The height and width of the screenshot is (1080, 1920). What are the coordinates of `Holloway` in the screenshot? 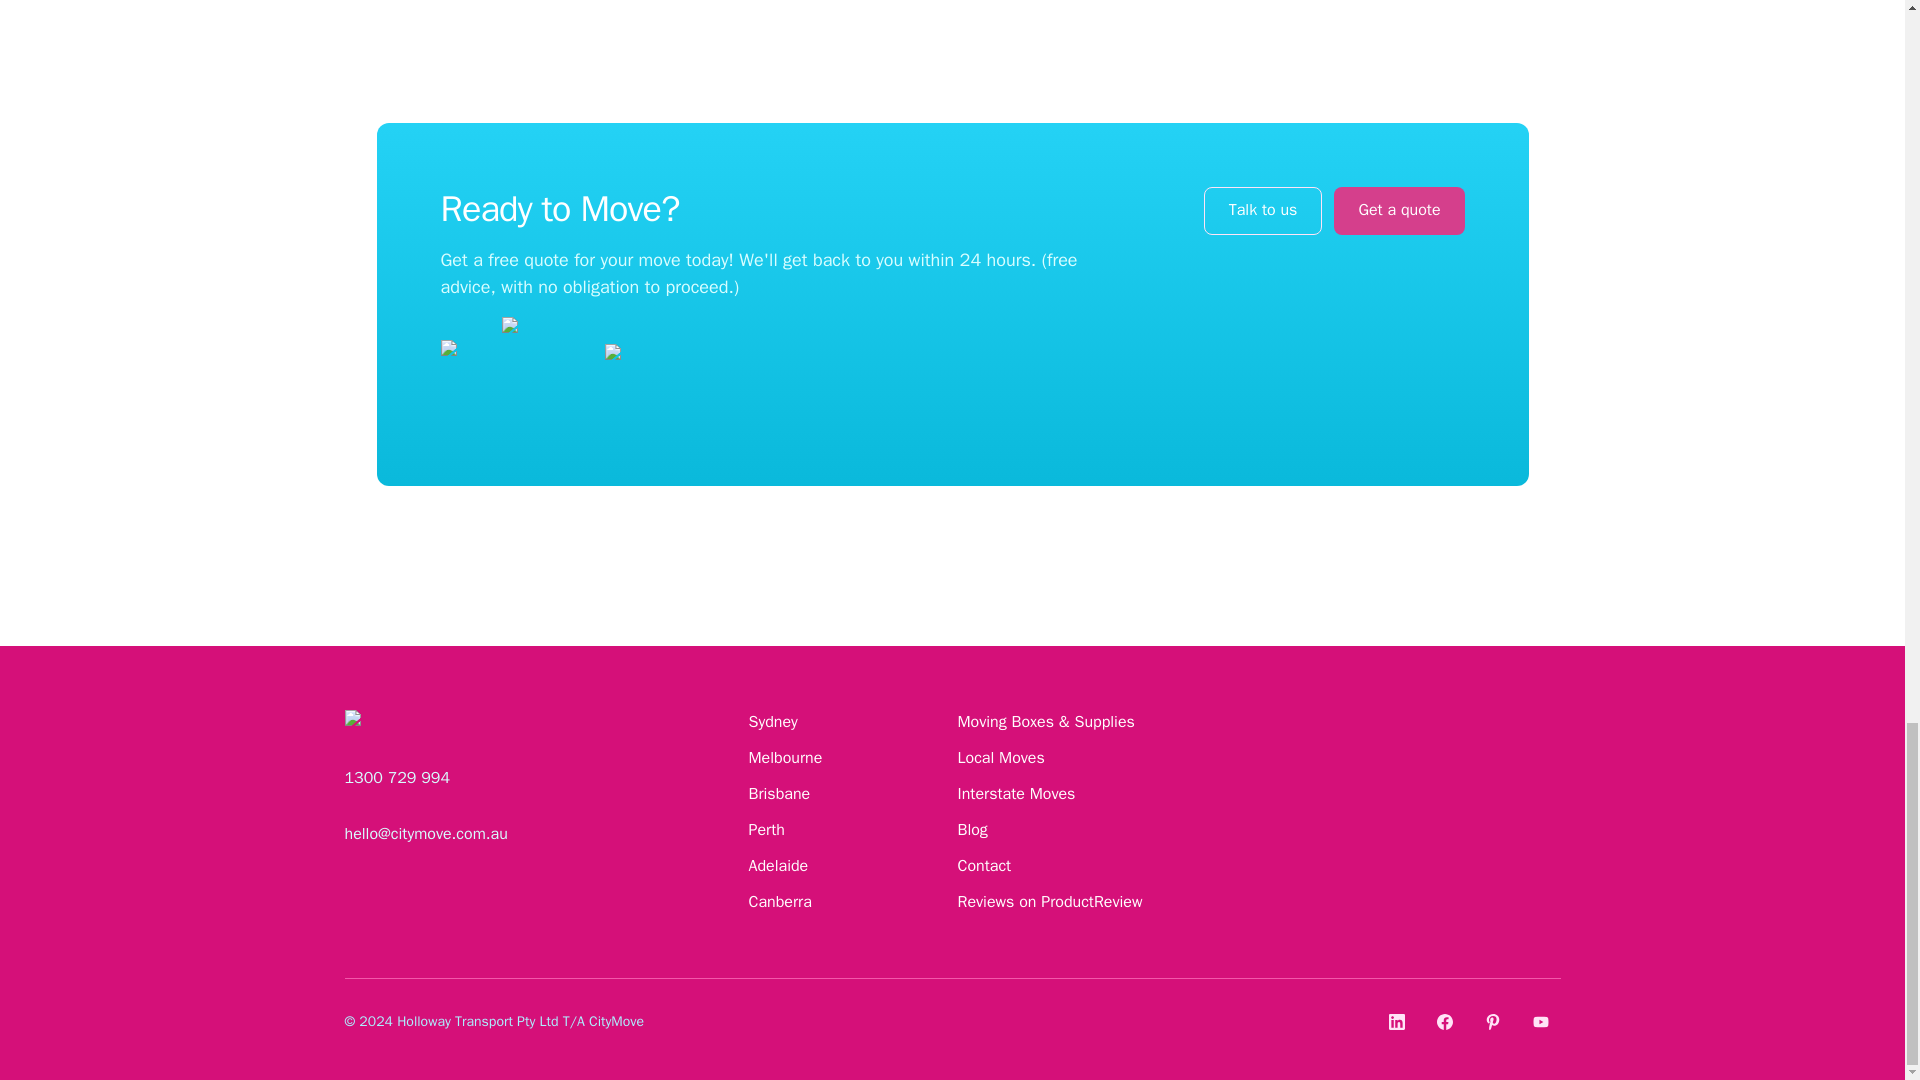 It's located at (424, 1022).